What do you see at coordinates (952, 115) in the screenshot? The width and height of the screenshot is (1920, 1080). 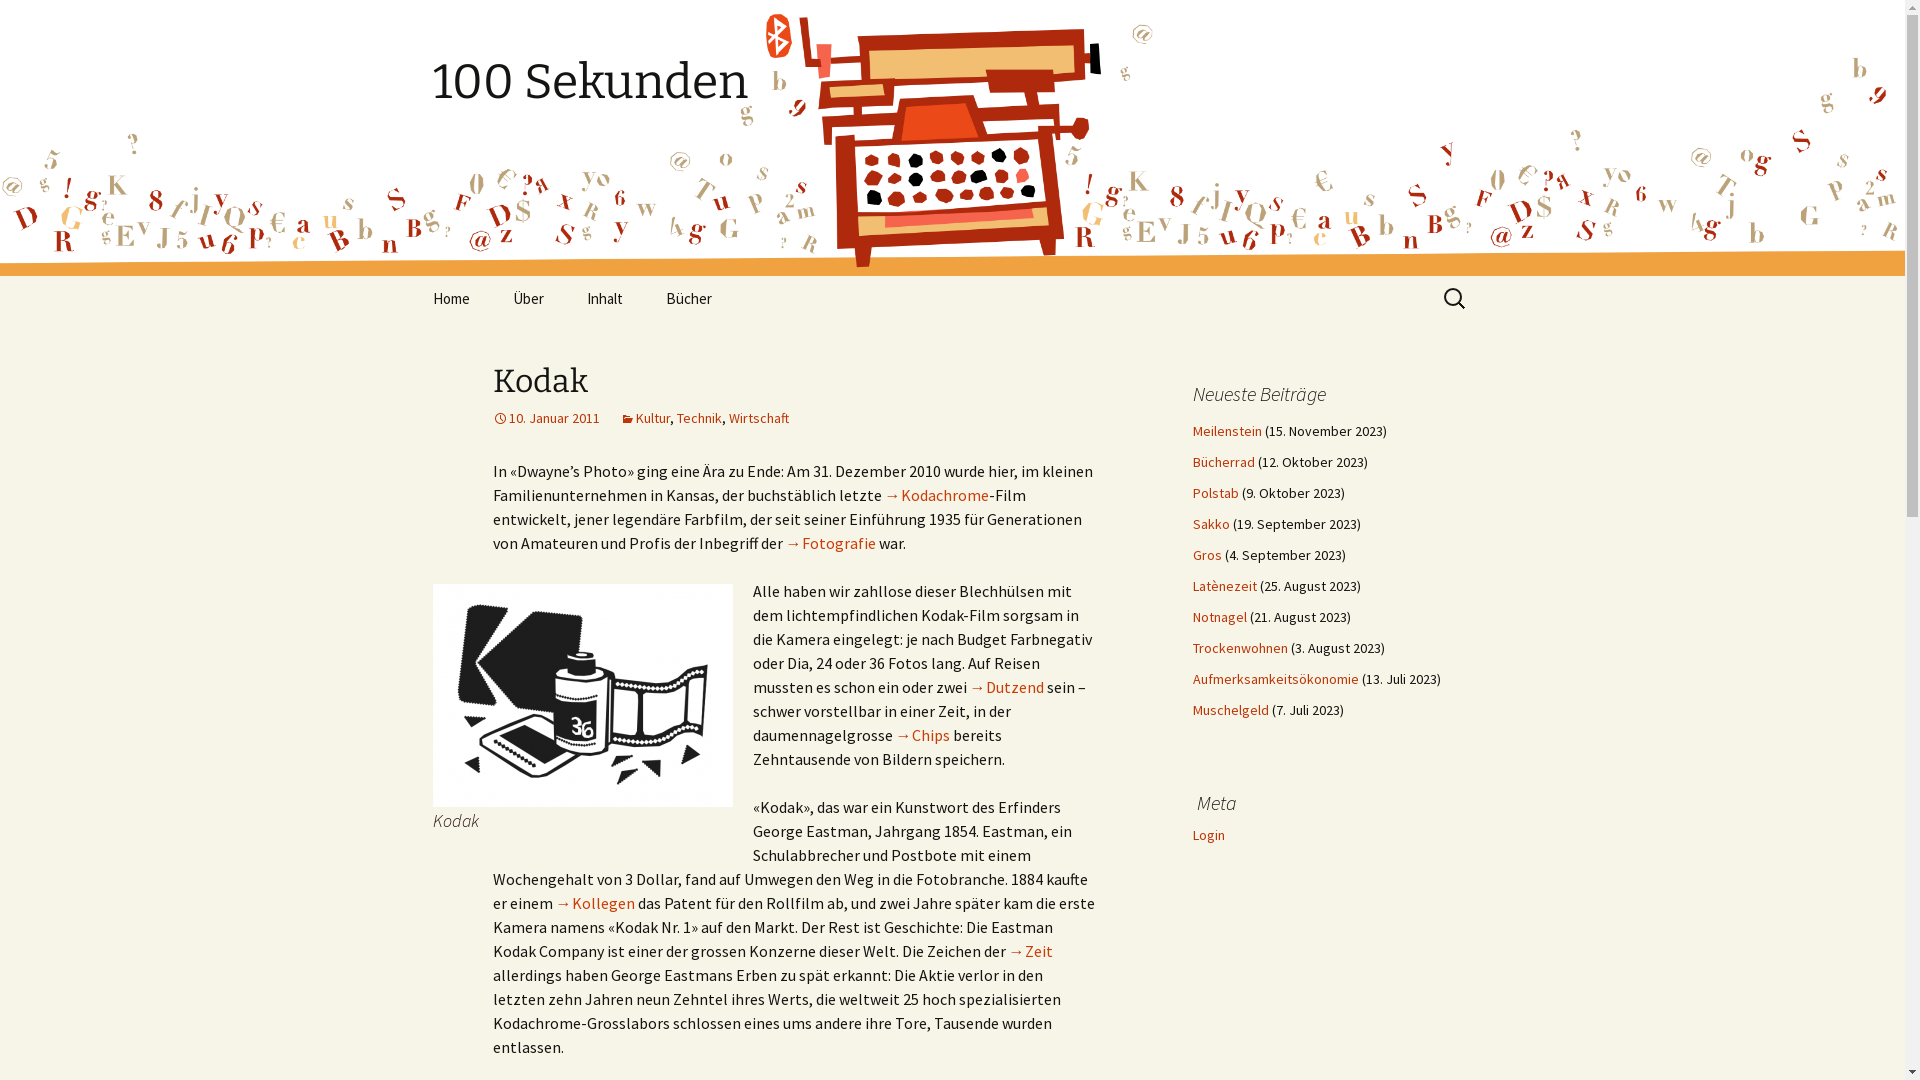 I see `100 Sekunden` at bounding box center [952, 115].